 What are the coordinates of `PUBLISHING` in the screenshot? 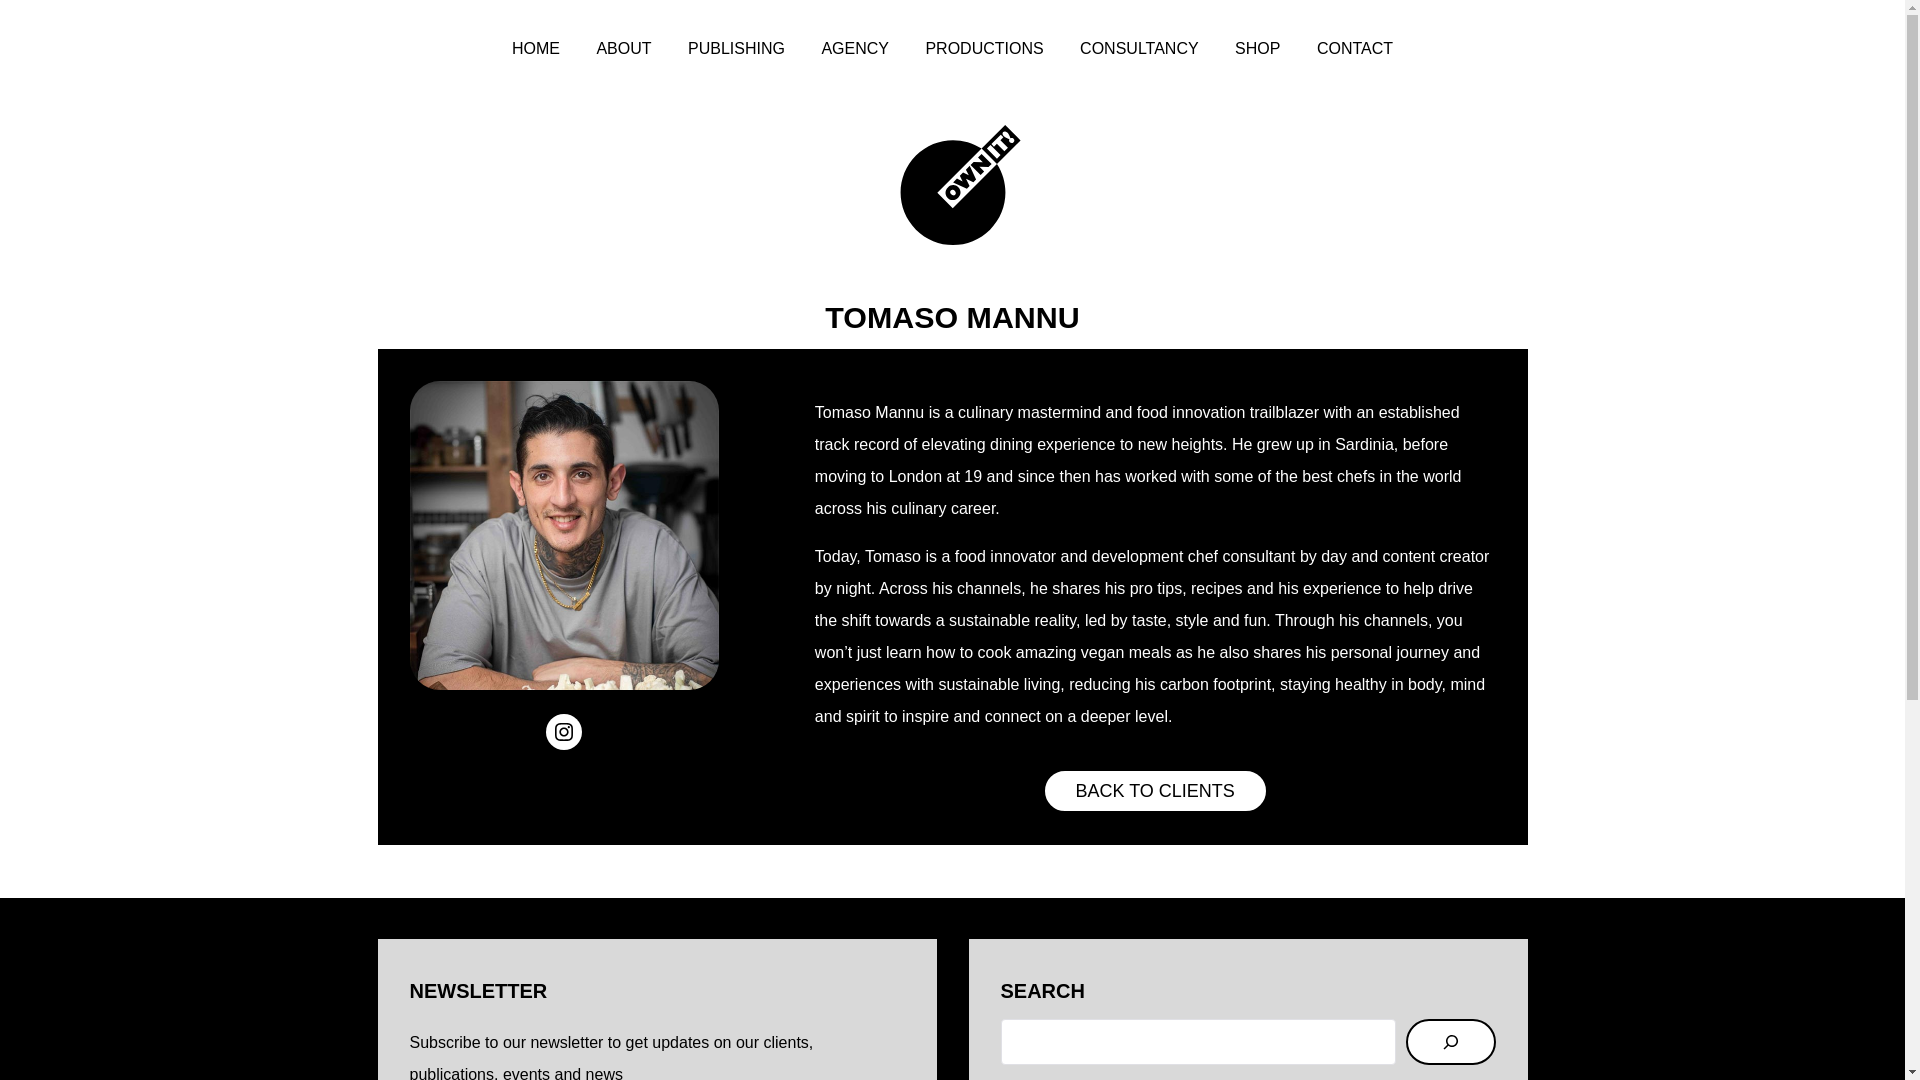 It's located at (736, 50).